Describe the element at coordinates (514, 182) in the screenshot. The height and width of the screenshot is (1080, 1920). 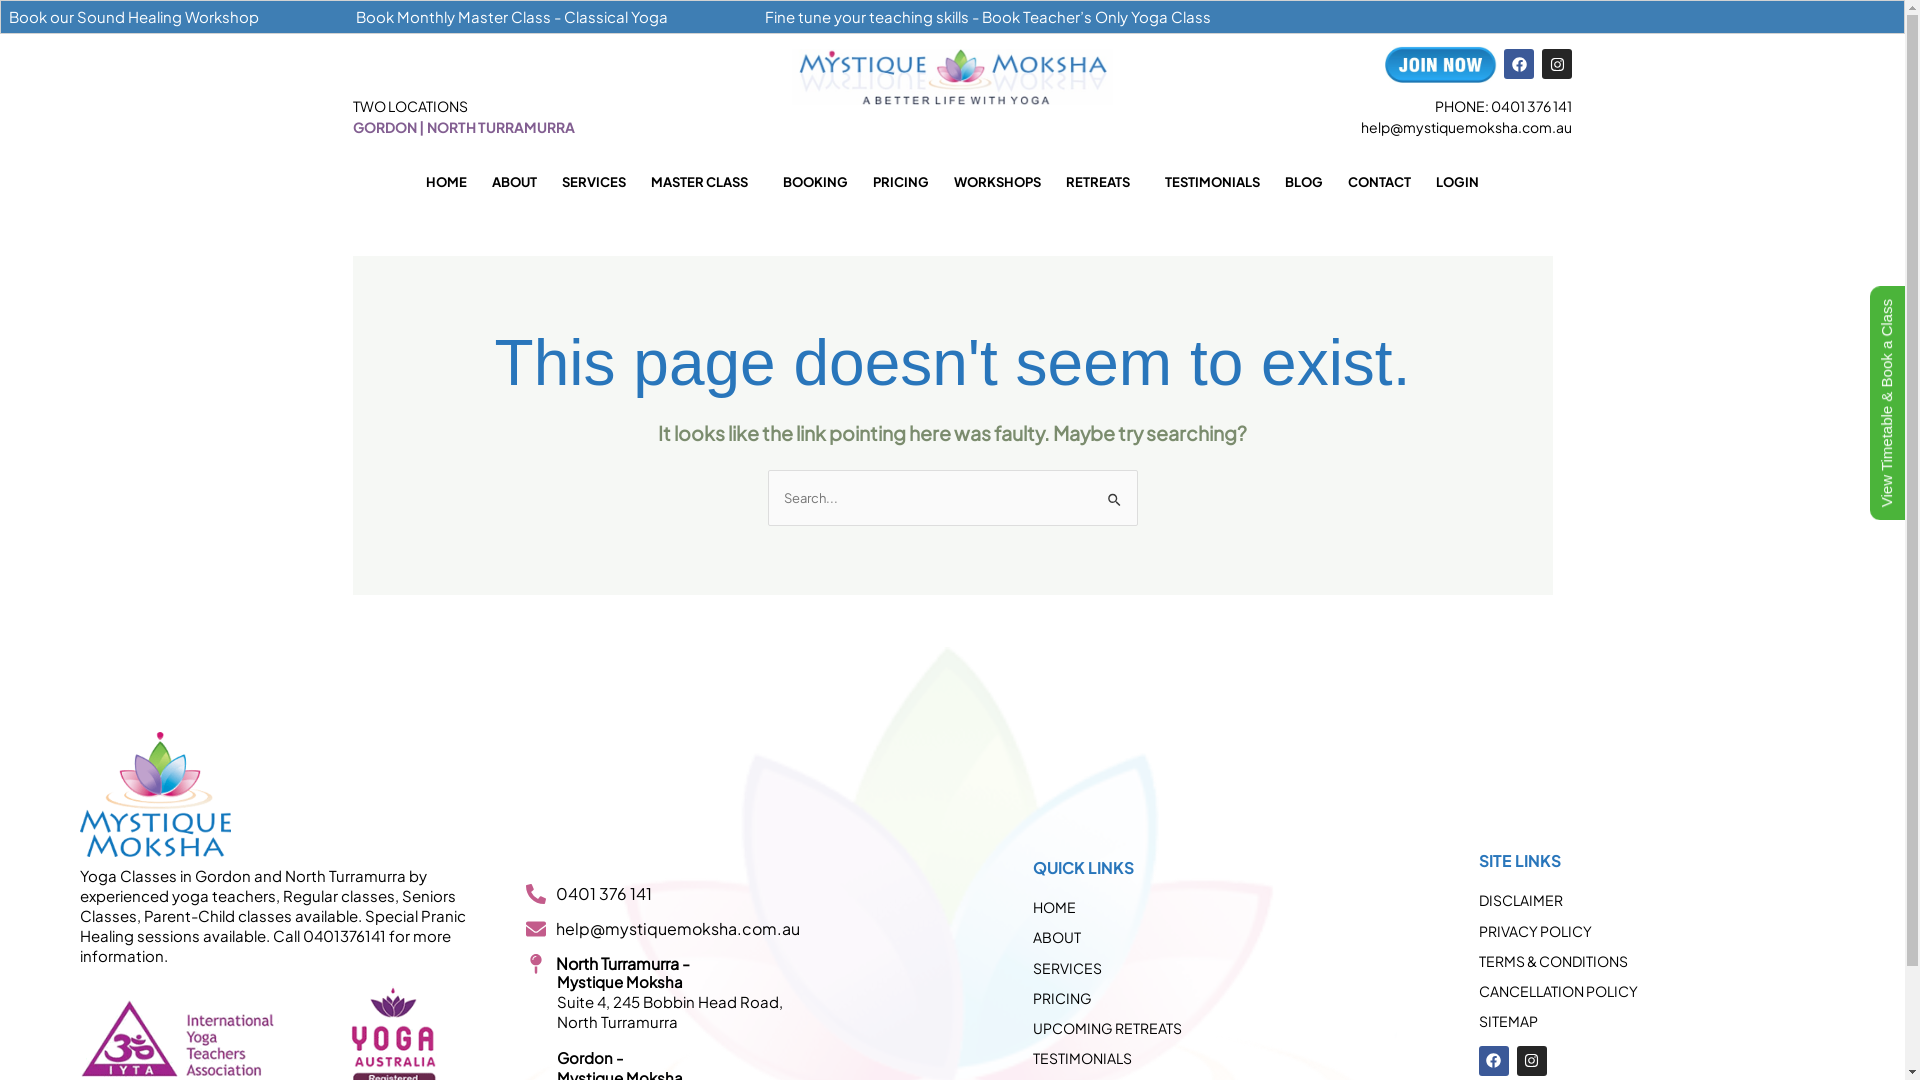
I see `ABOUT` at that location.